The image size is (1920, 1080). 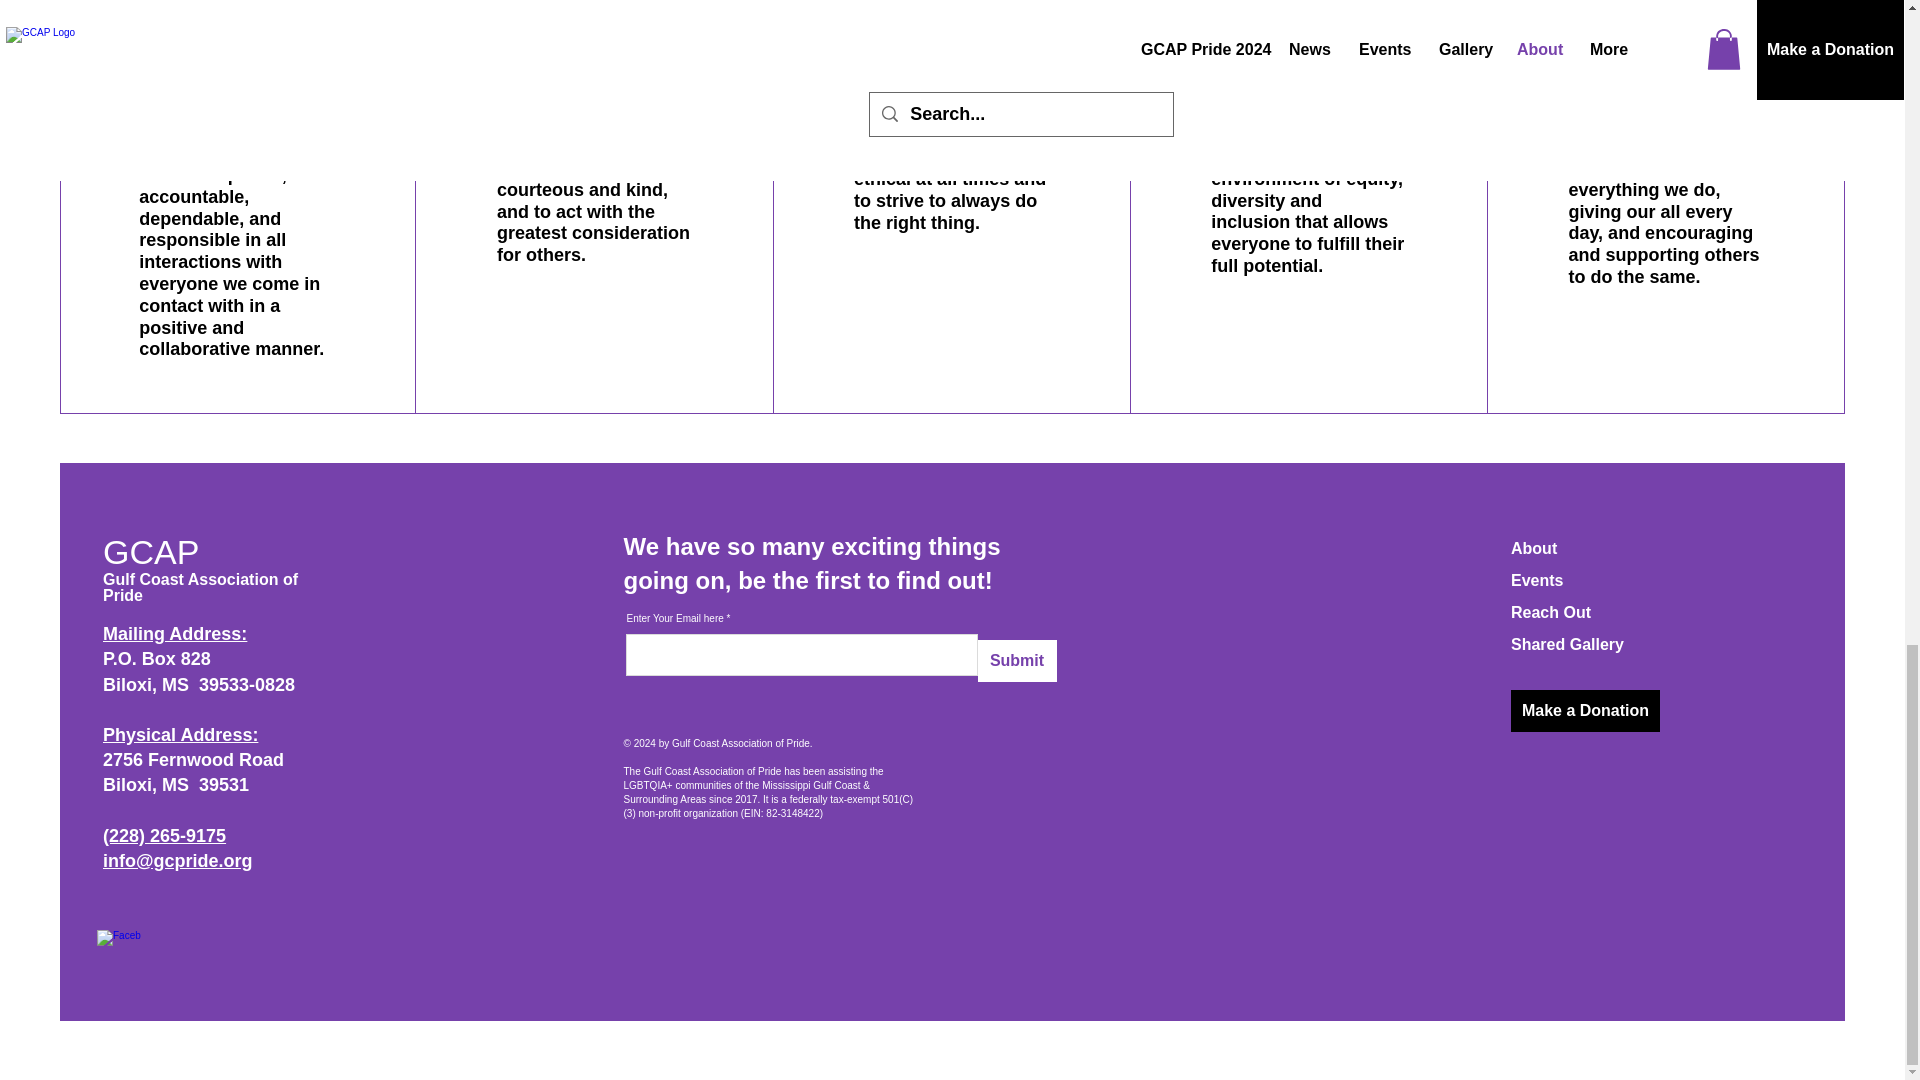 I want to click on Shared Gallery, so click(x=1568, y=644).